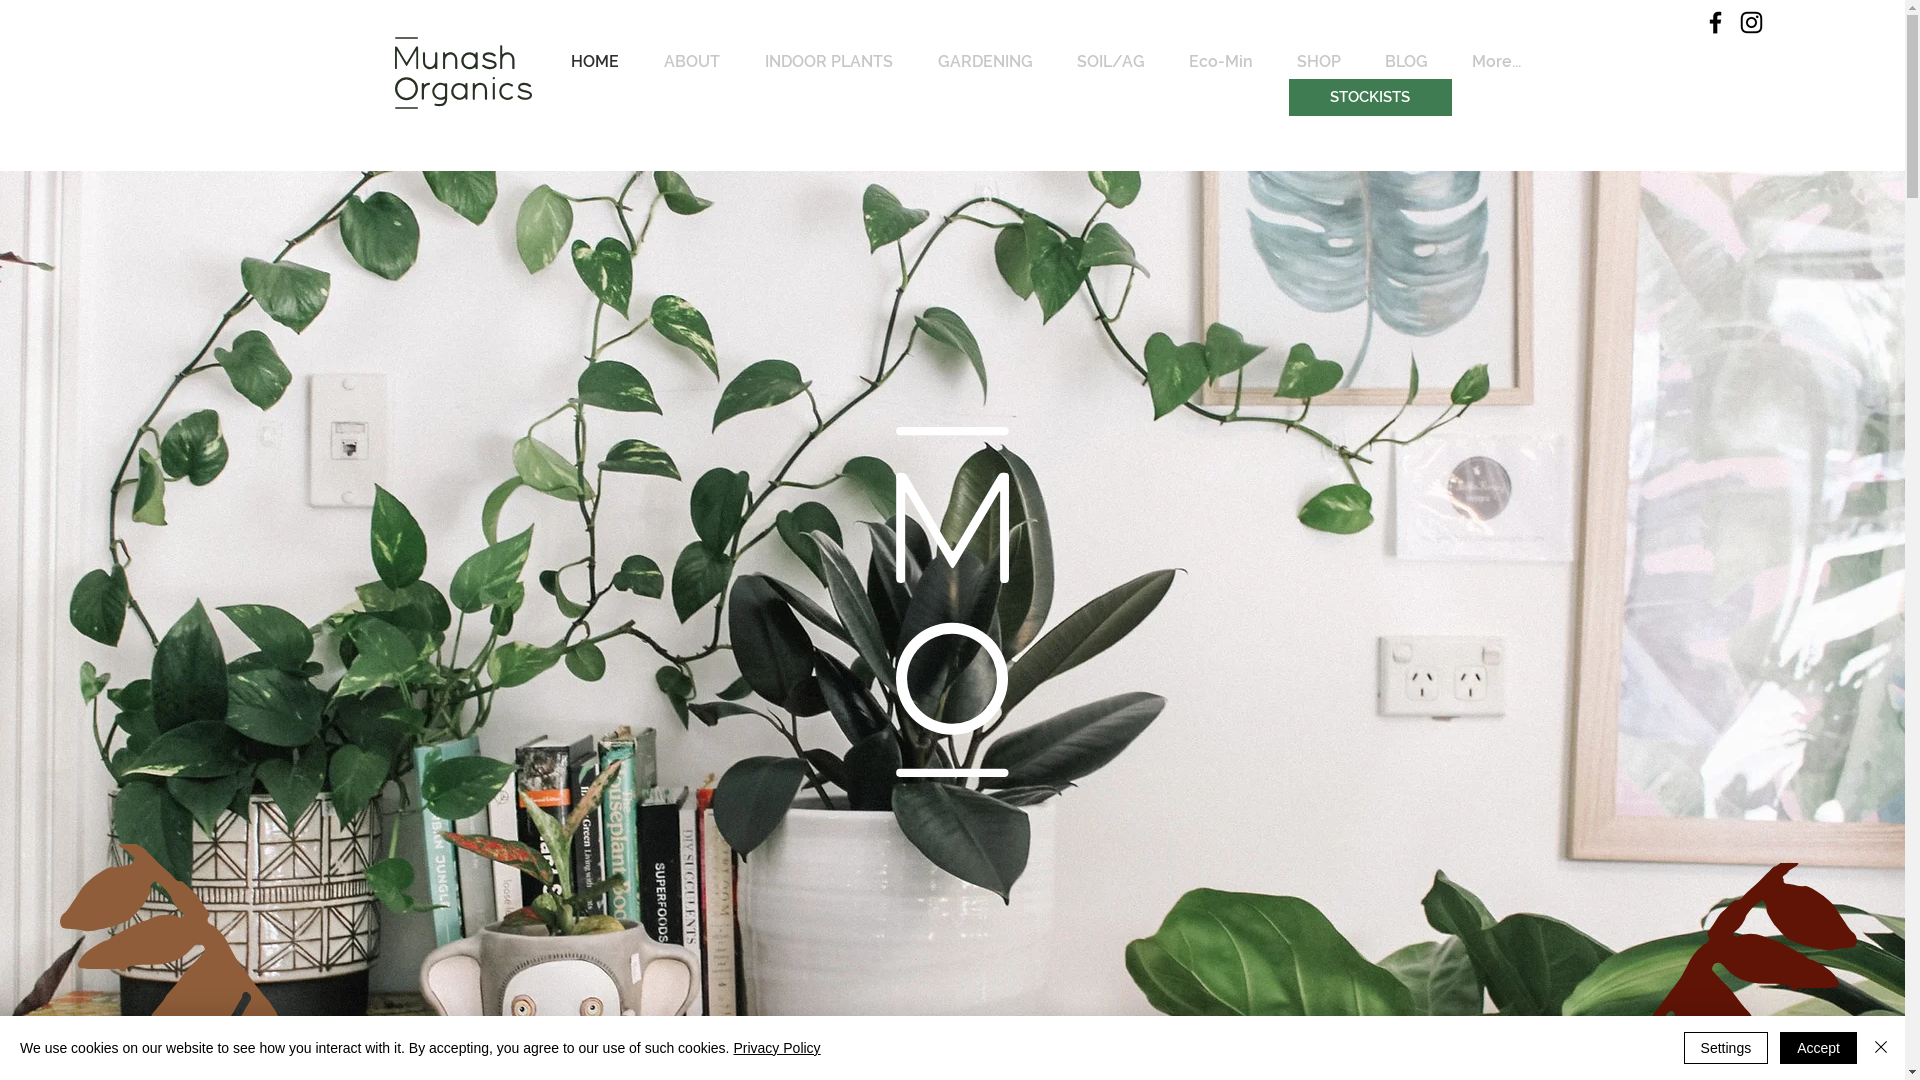  What do you see at coordinates (1818, 1048) in the screenshot?
I see `Accept` at bounding box center [1818, 1048].